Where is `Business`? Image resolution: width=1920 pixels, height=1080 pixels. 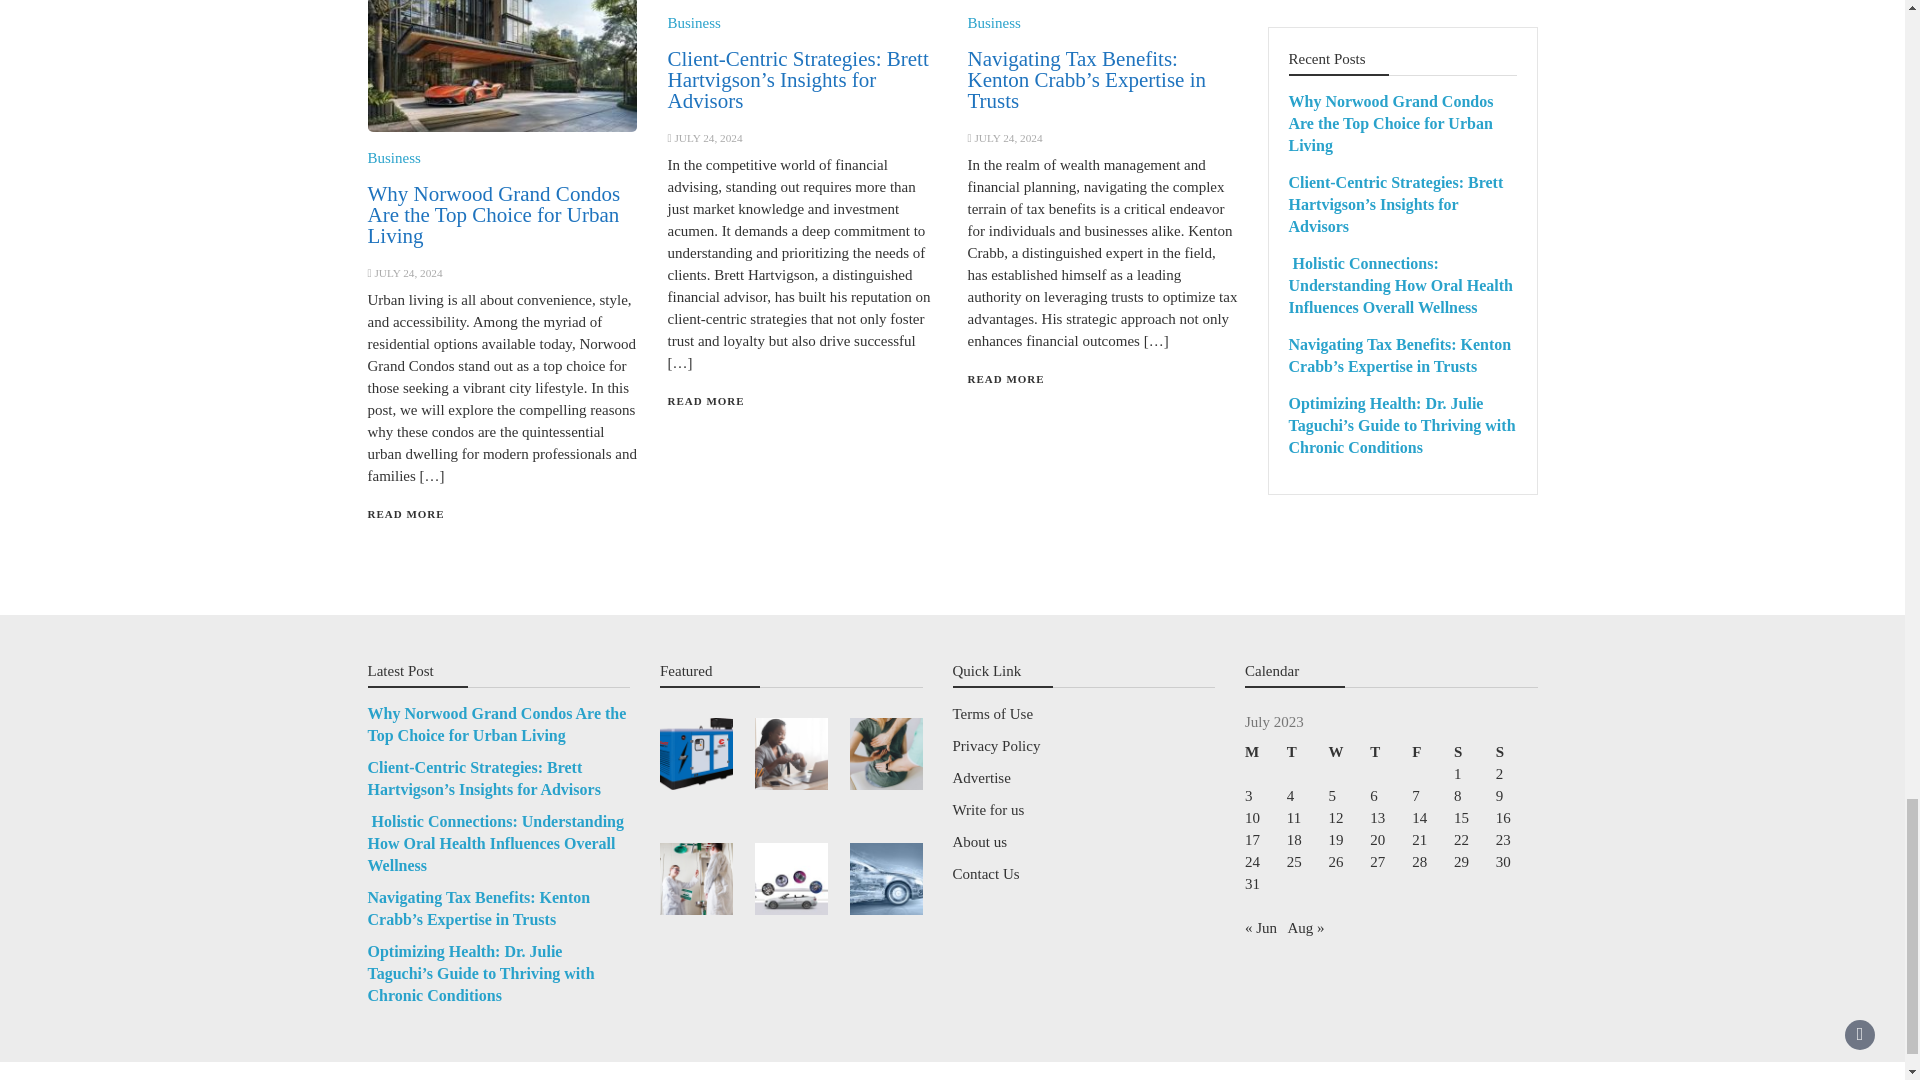
Business is located at coordinates (993, 23).